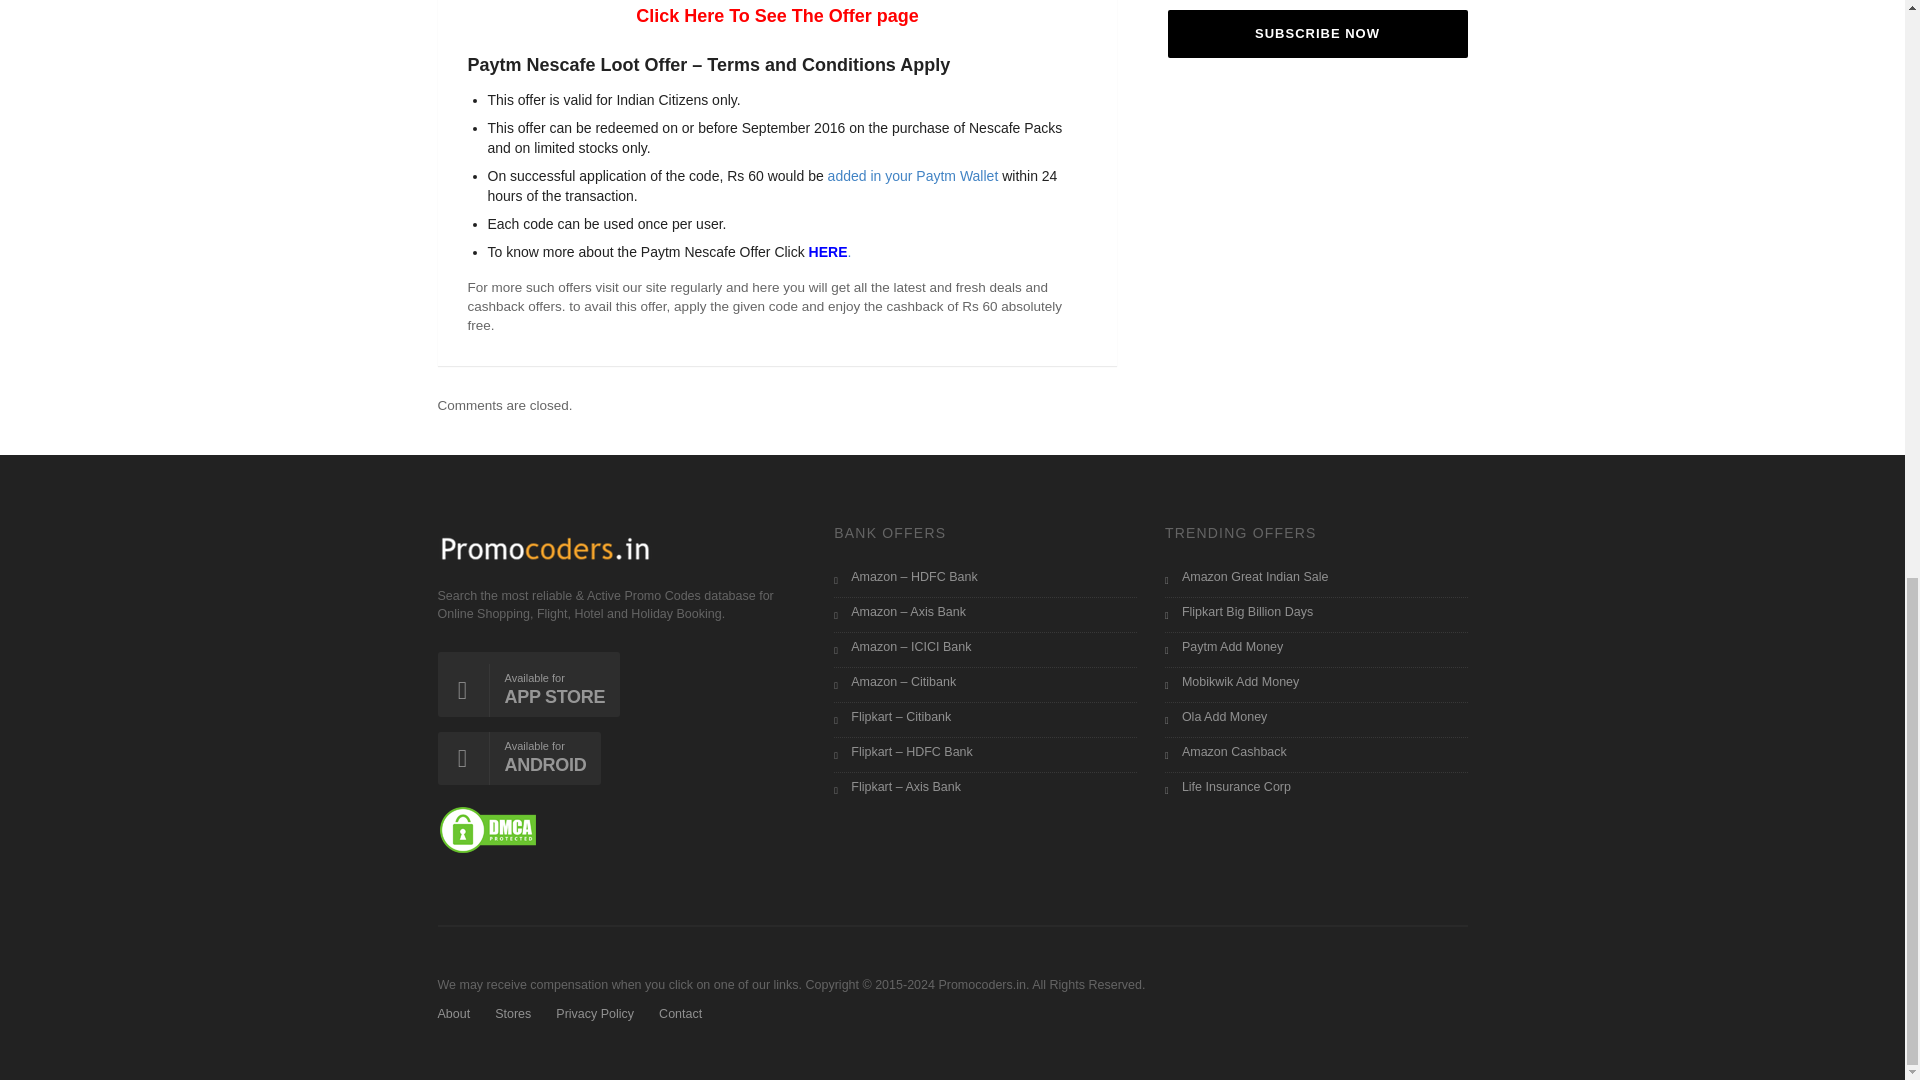  I want to click on Click Here To See The Offer page, so click(777, 16).